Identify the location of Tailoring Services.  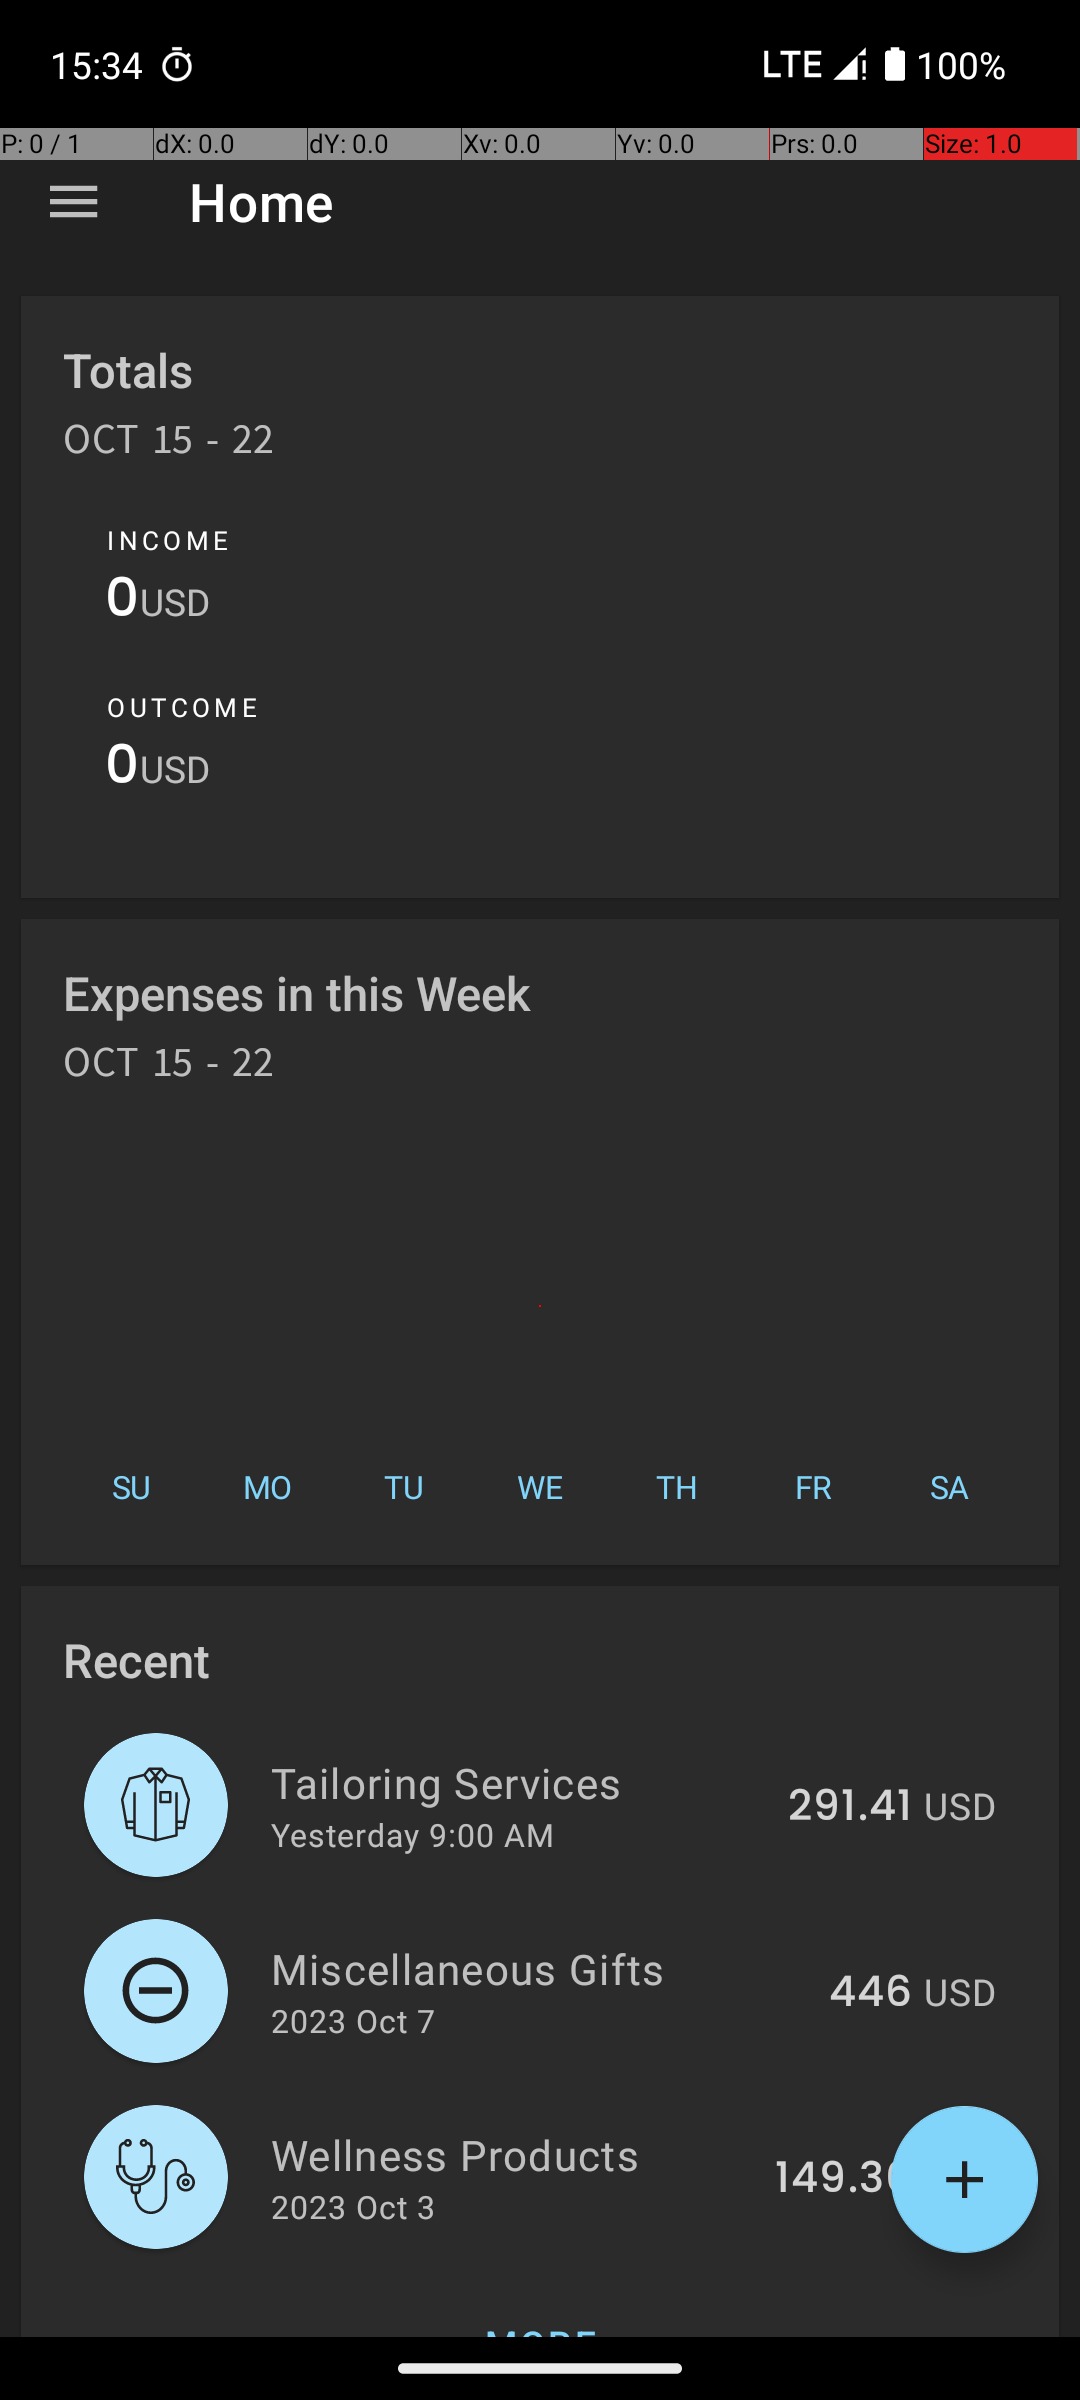
(518, 1782).